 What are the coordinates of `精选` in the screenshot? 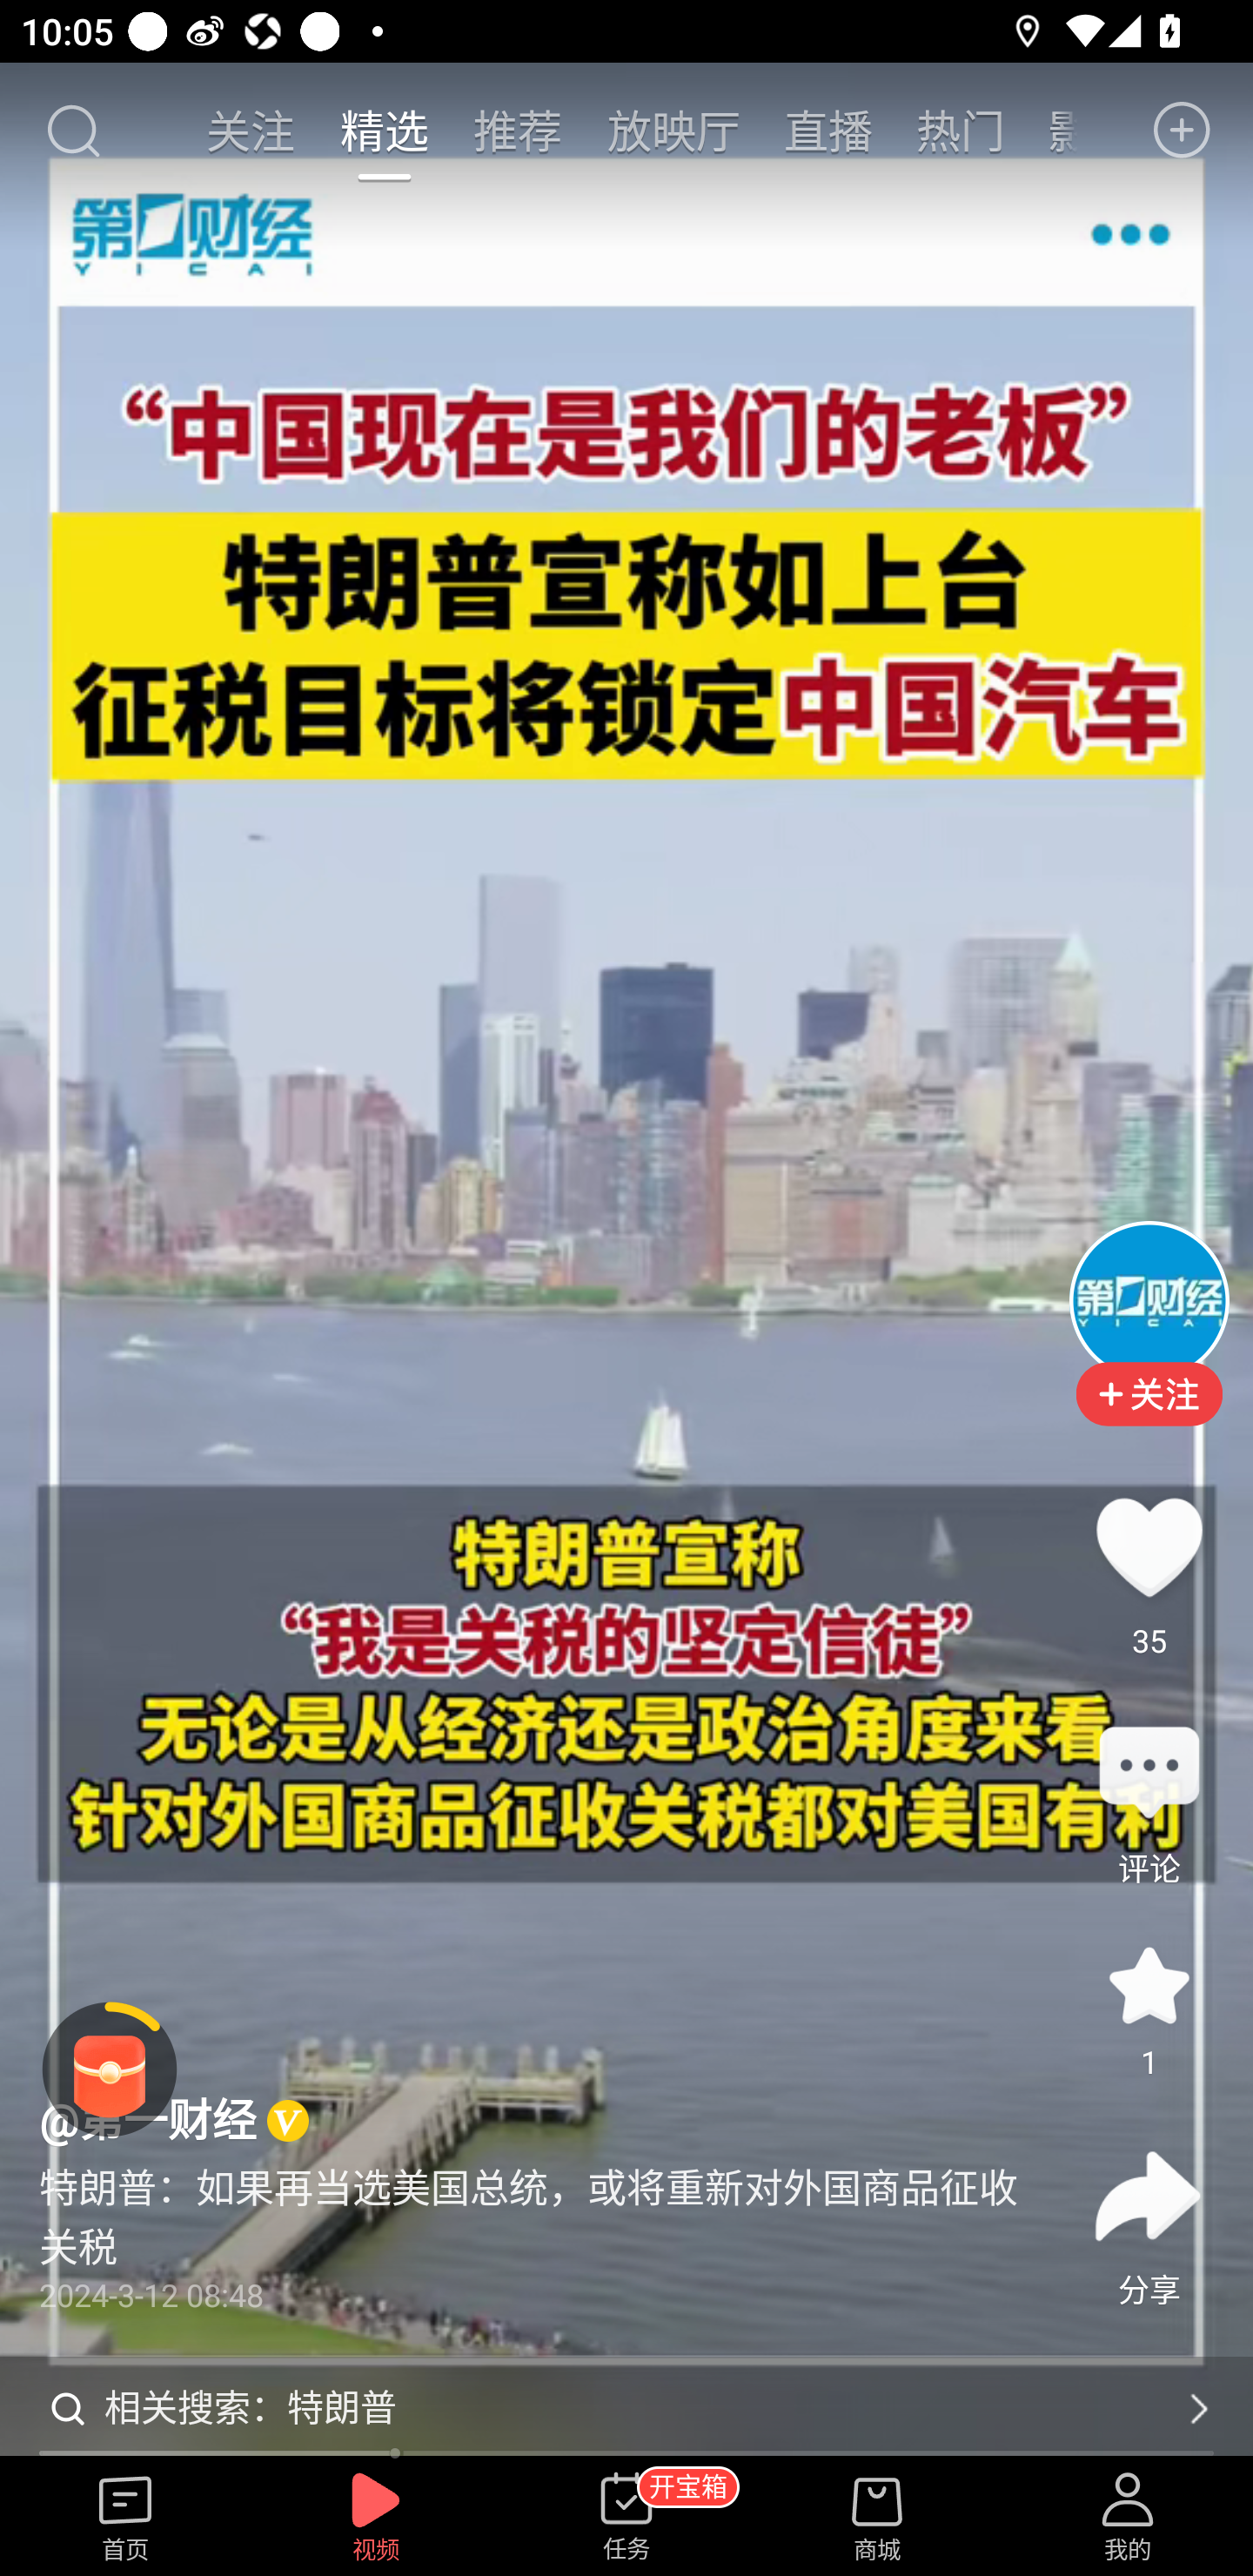 It's located at (384, 130).